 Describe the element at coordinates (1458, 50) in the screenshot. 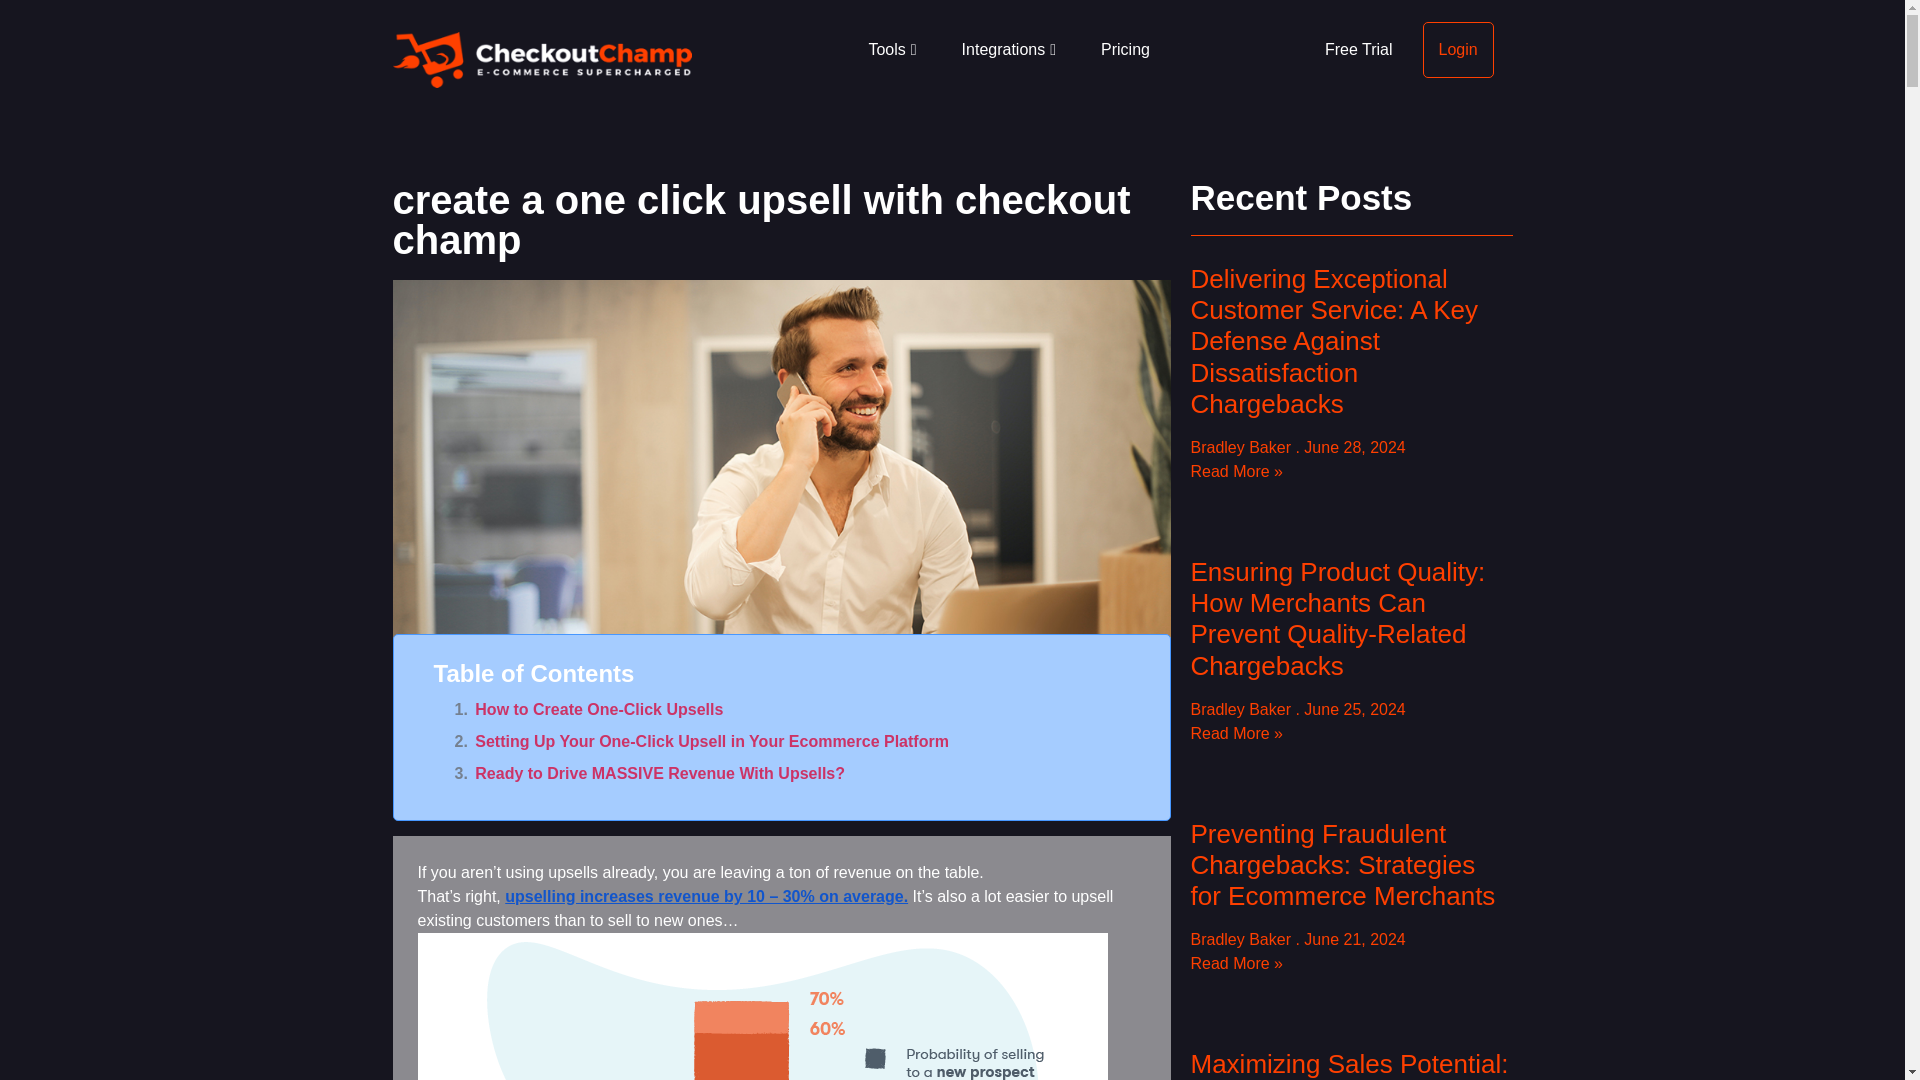

I see `Login` at that location.